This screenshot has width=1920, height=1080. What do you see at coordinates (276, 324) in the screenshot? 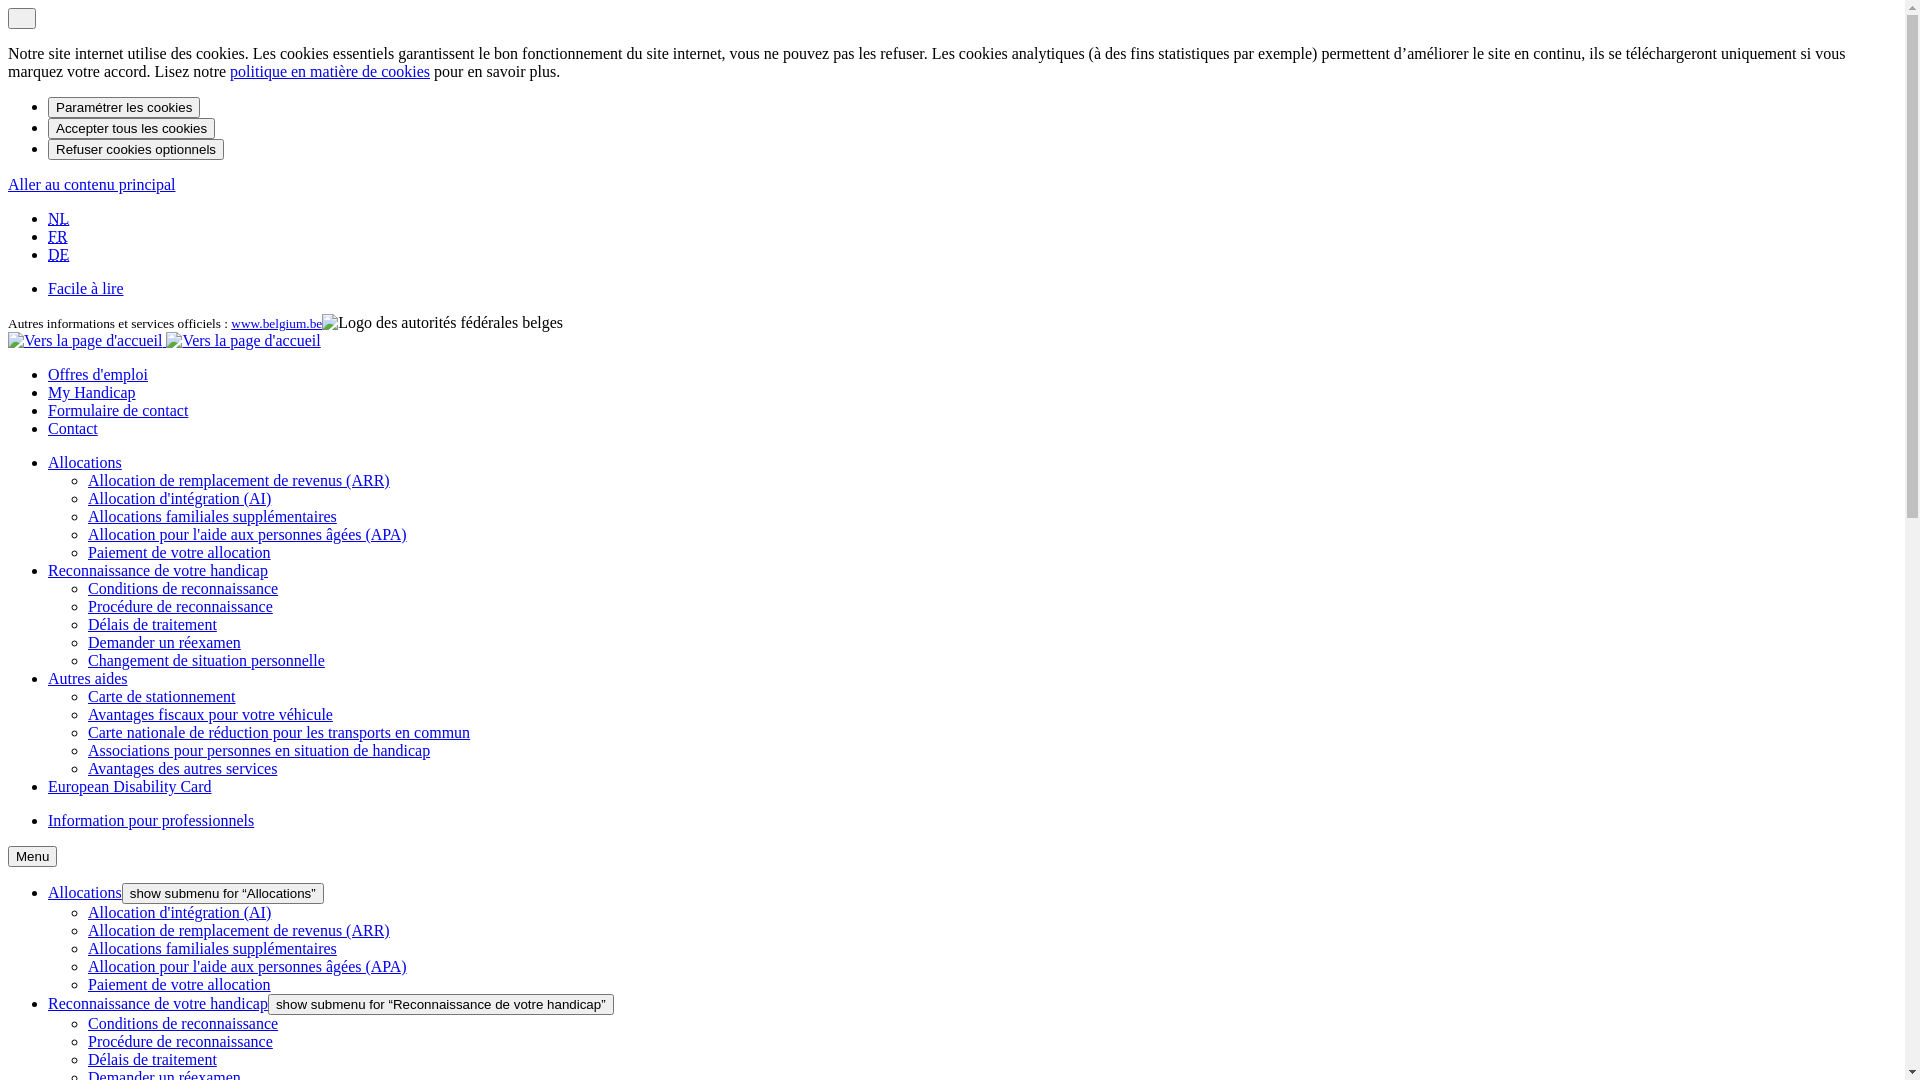
I see `www.belgium.be` at bounding box center [276, 324].